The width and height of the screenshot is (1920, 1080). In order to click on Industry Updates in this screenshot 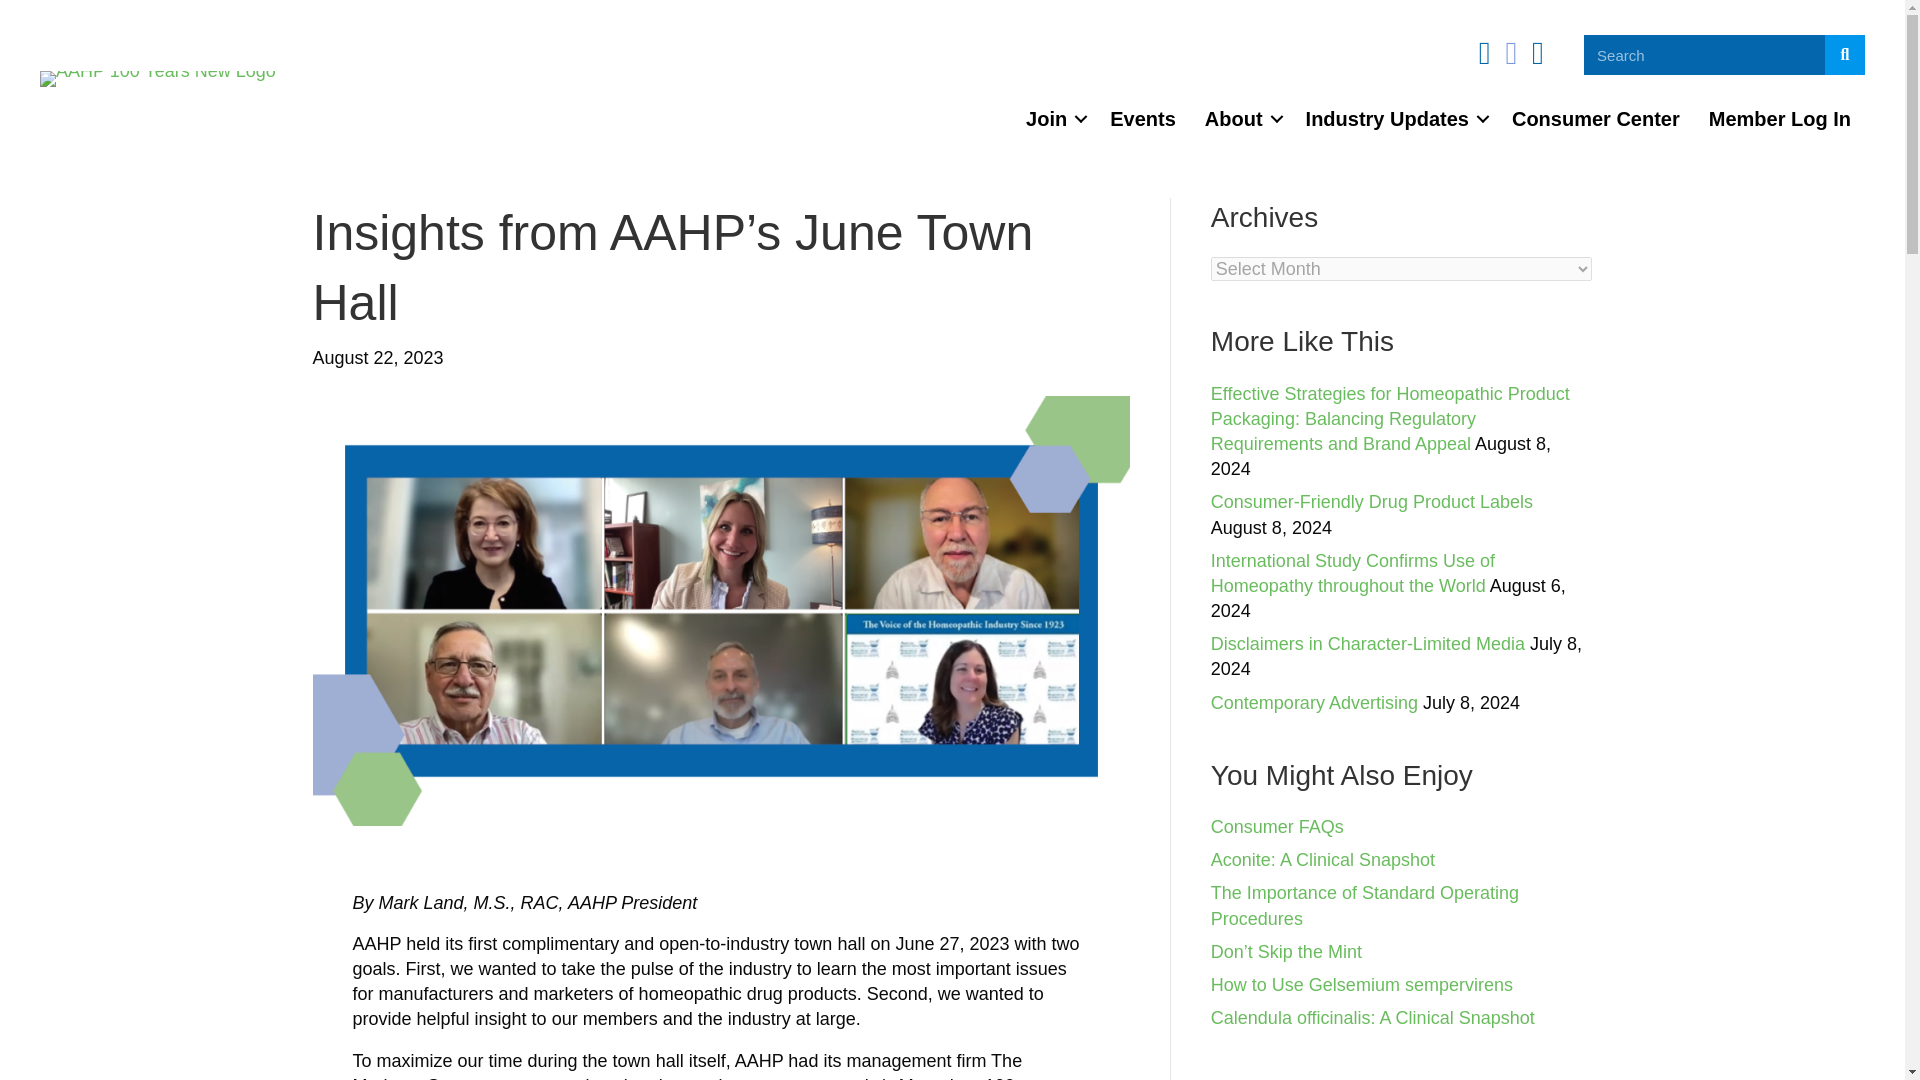, I will do `click(1394, 118)`.